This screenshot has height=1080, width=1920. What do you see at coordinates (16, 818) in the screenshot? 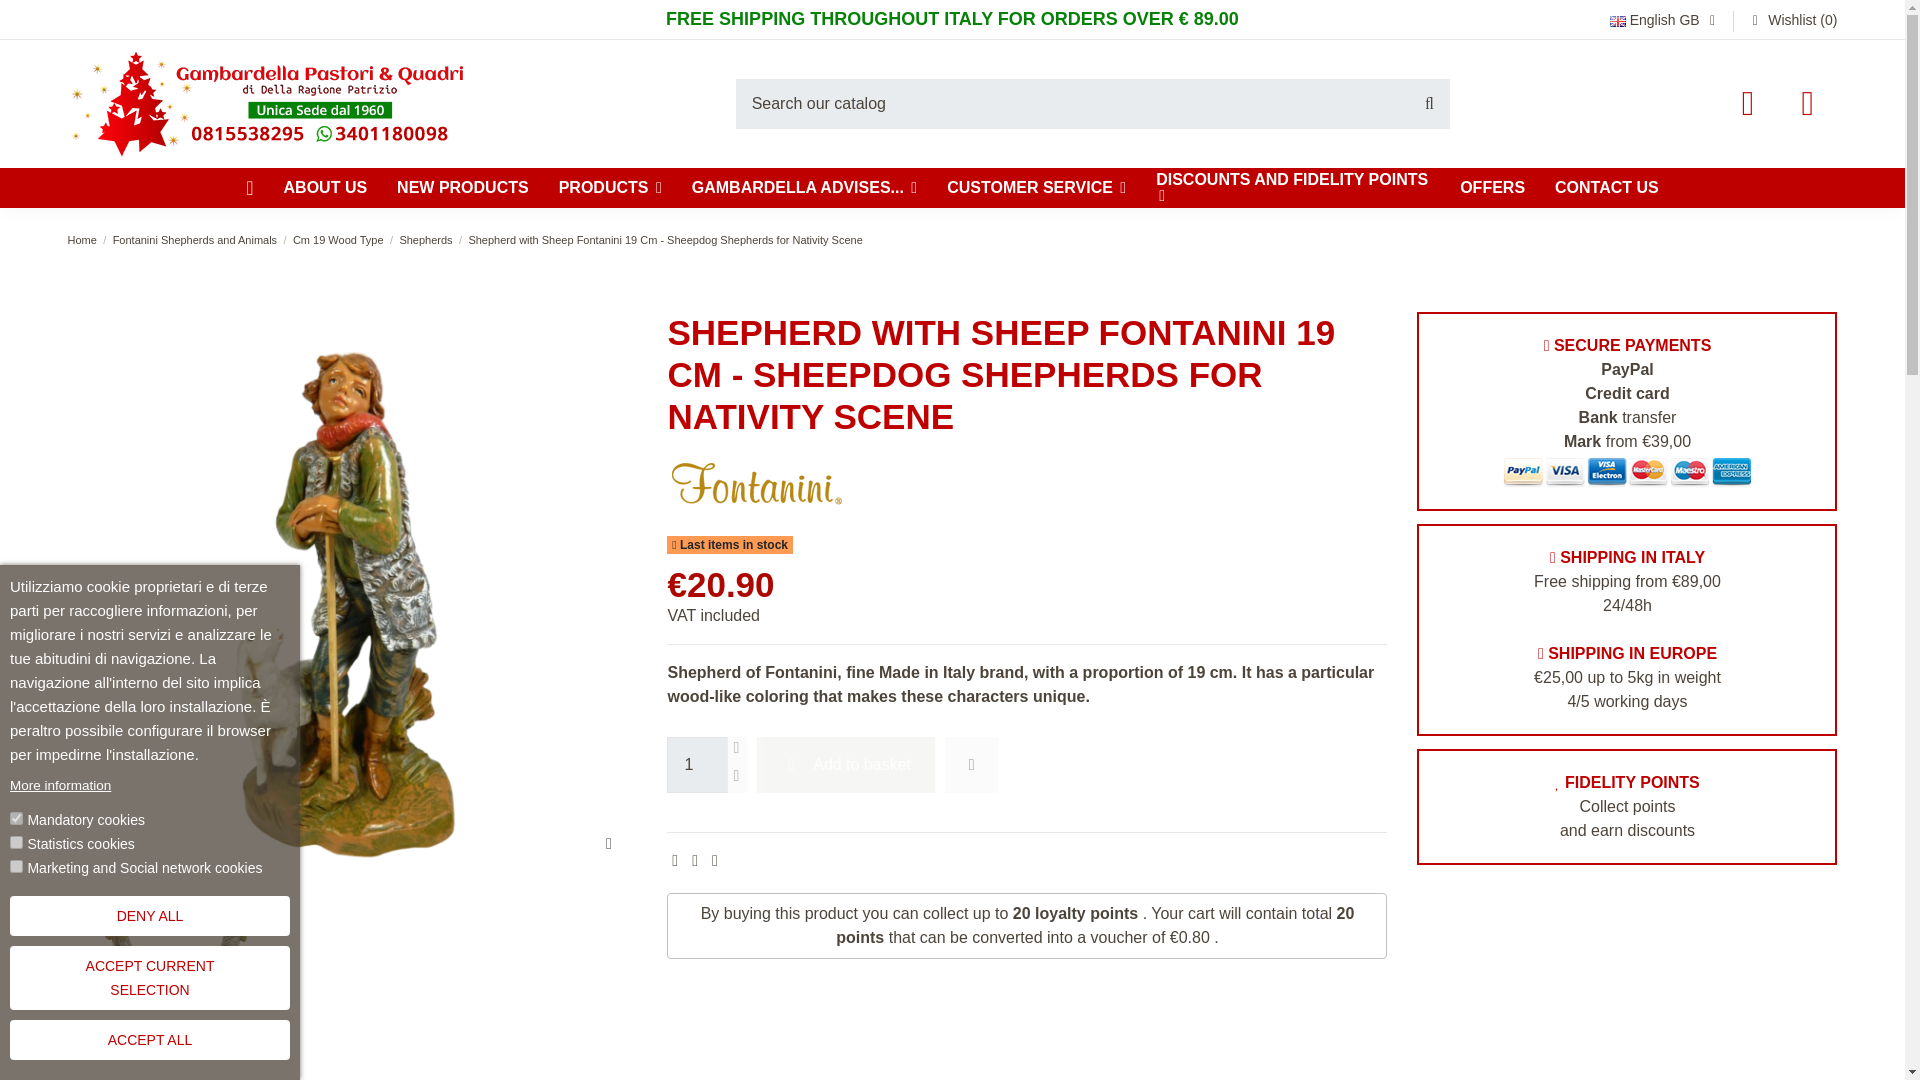
I see `on` at bounding box center [16, 818].